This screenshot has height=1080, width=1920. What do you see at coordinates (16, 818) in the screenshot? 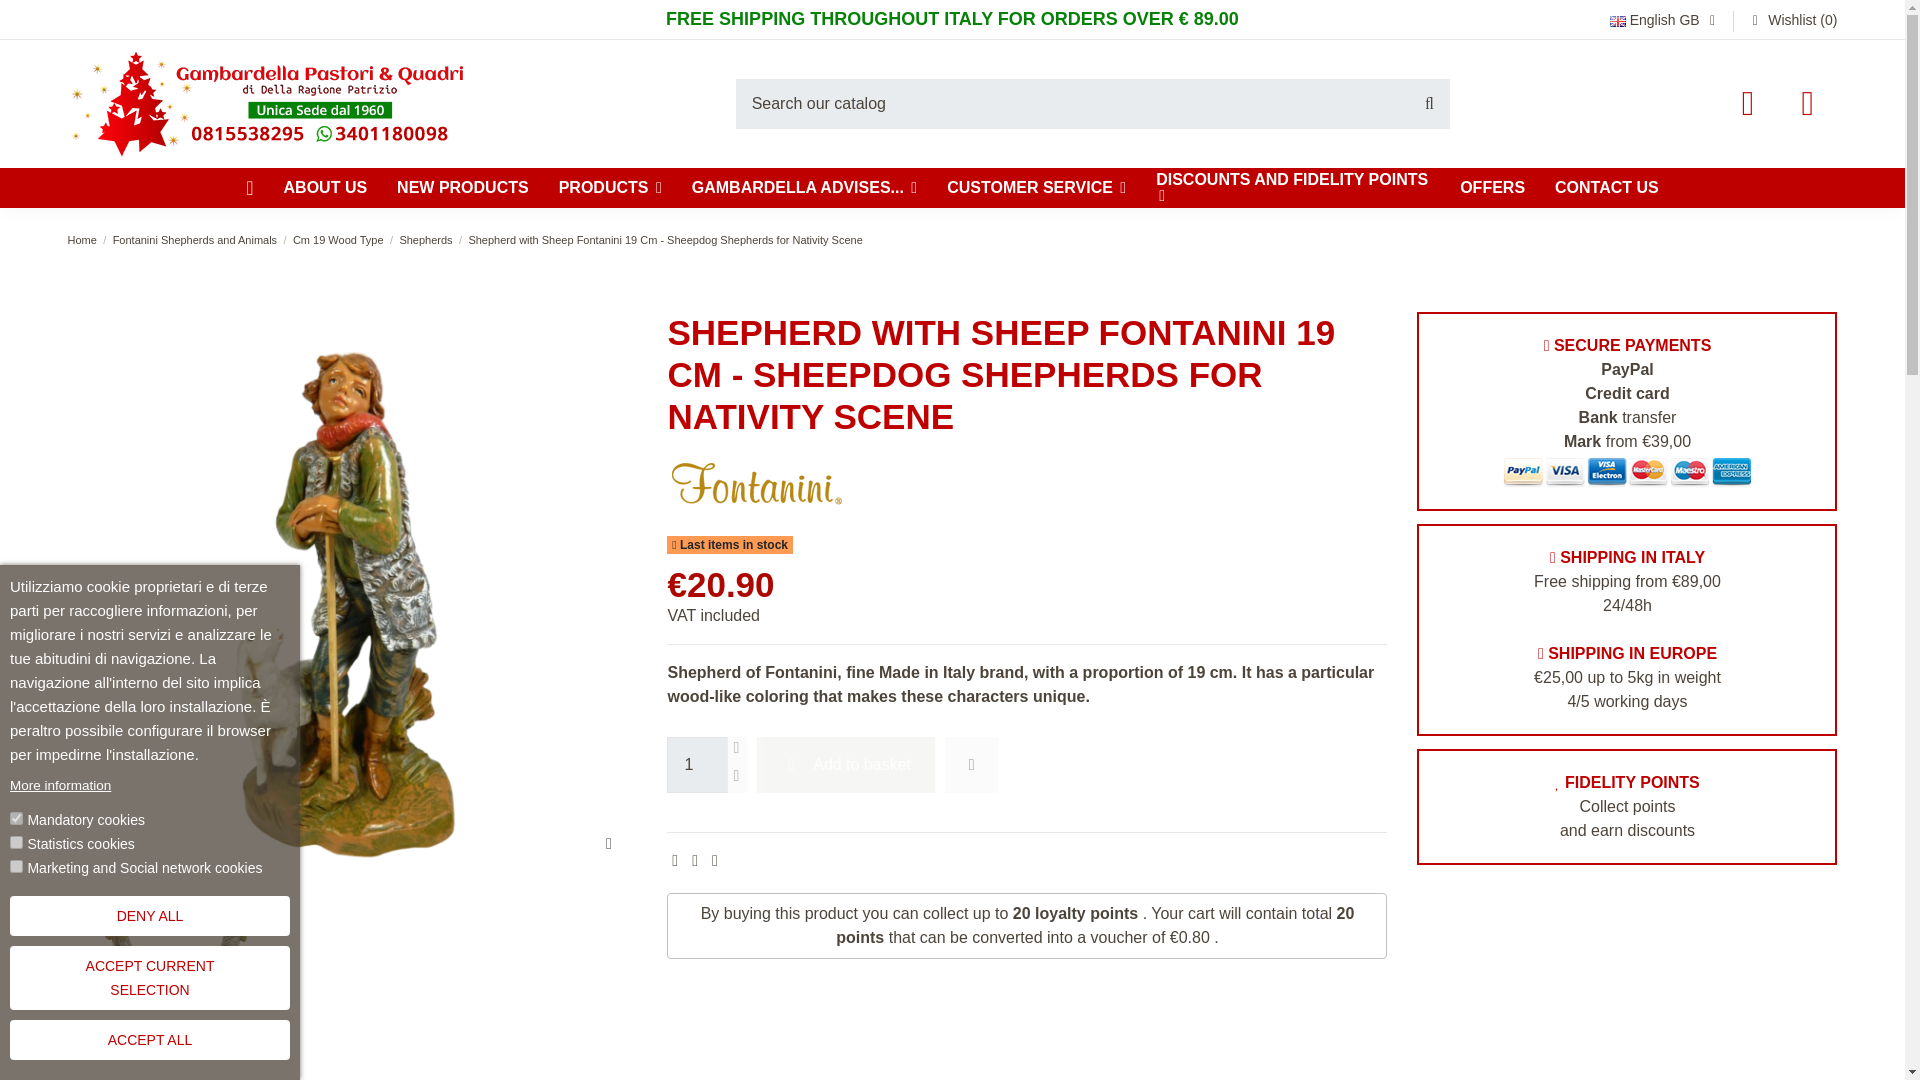
I see `on` at bounding box center [16, 818].